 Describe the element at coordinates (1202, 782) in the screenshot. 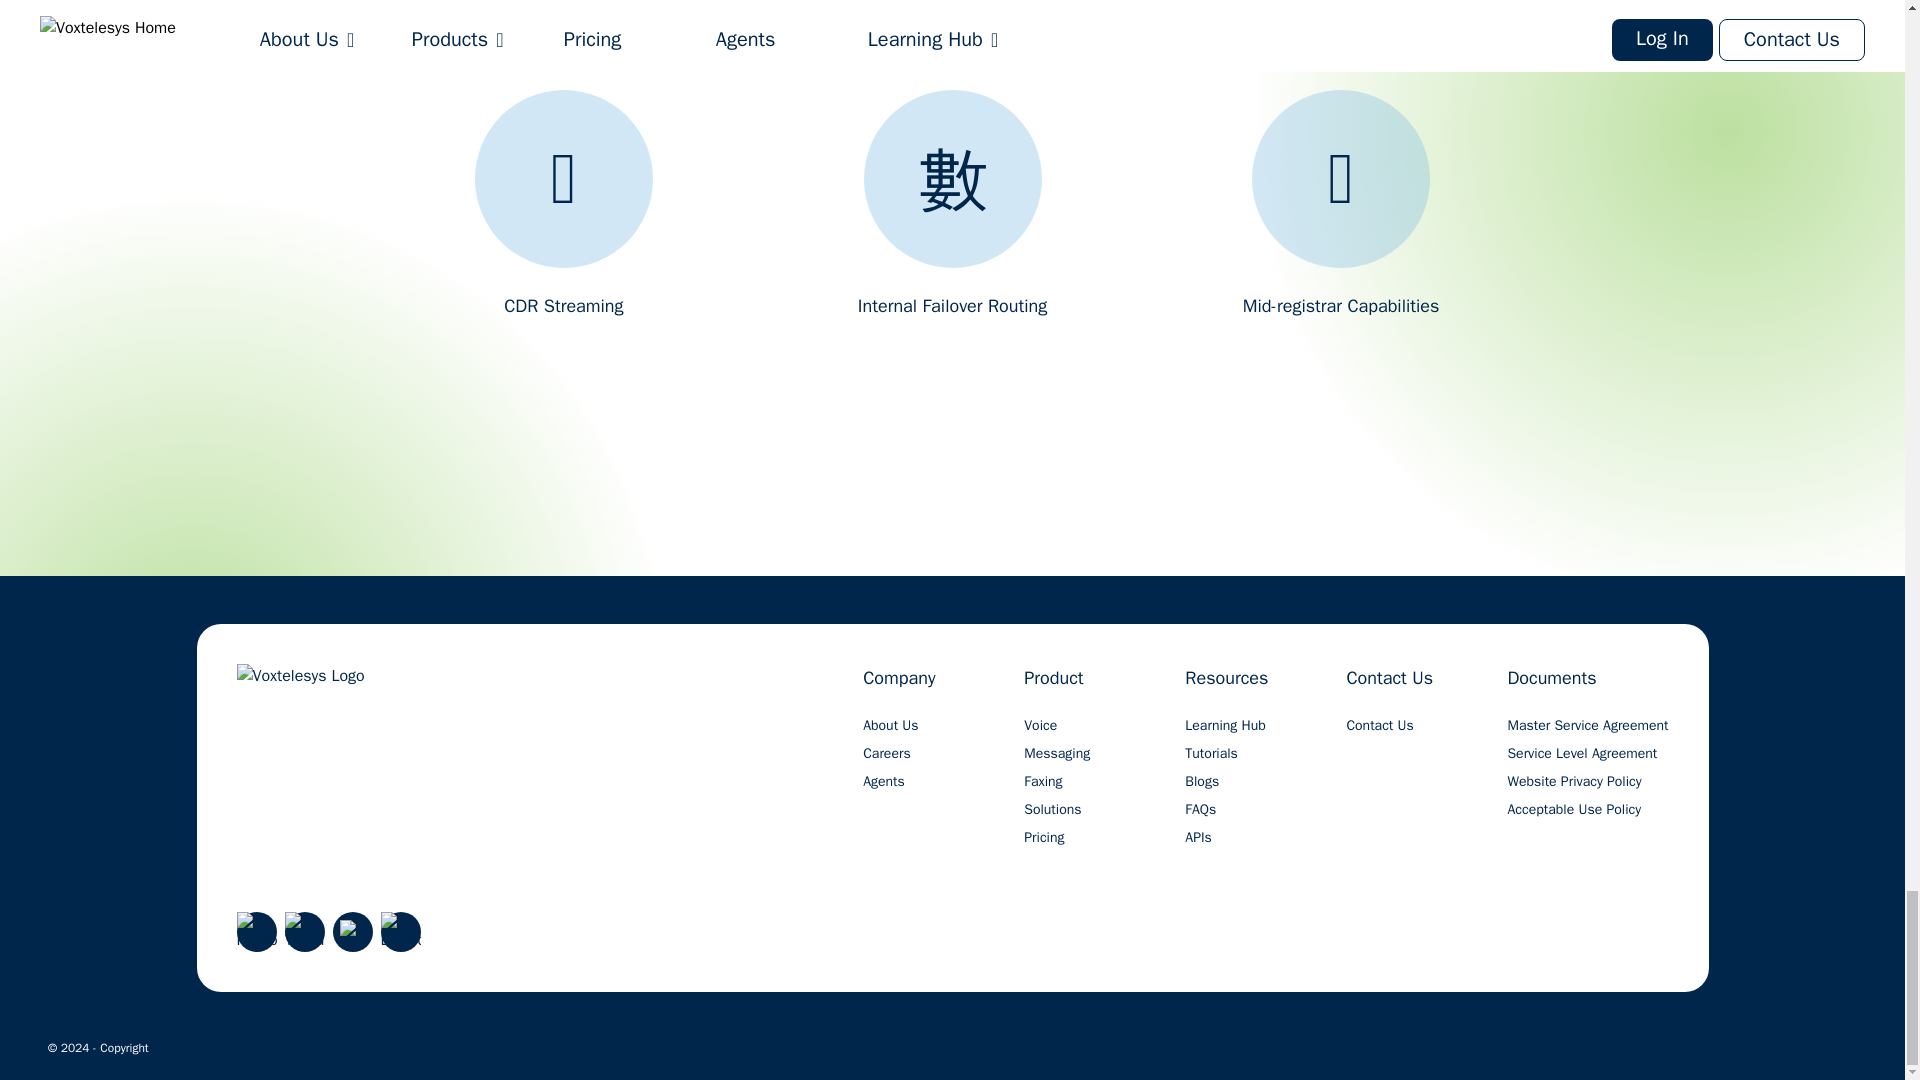

I see `Blogs` at that location.